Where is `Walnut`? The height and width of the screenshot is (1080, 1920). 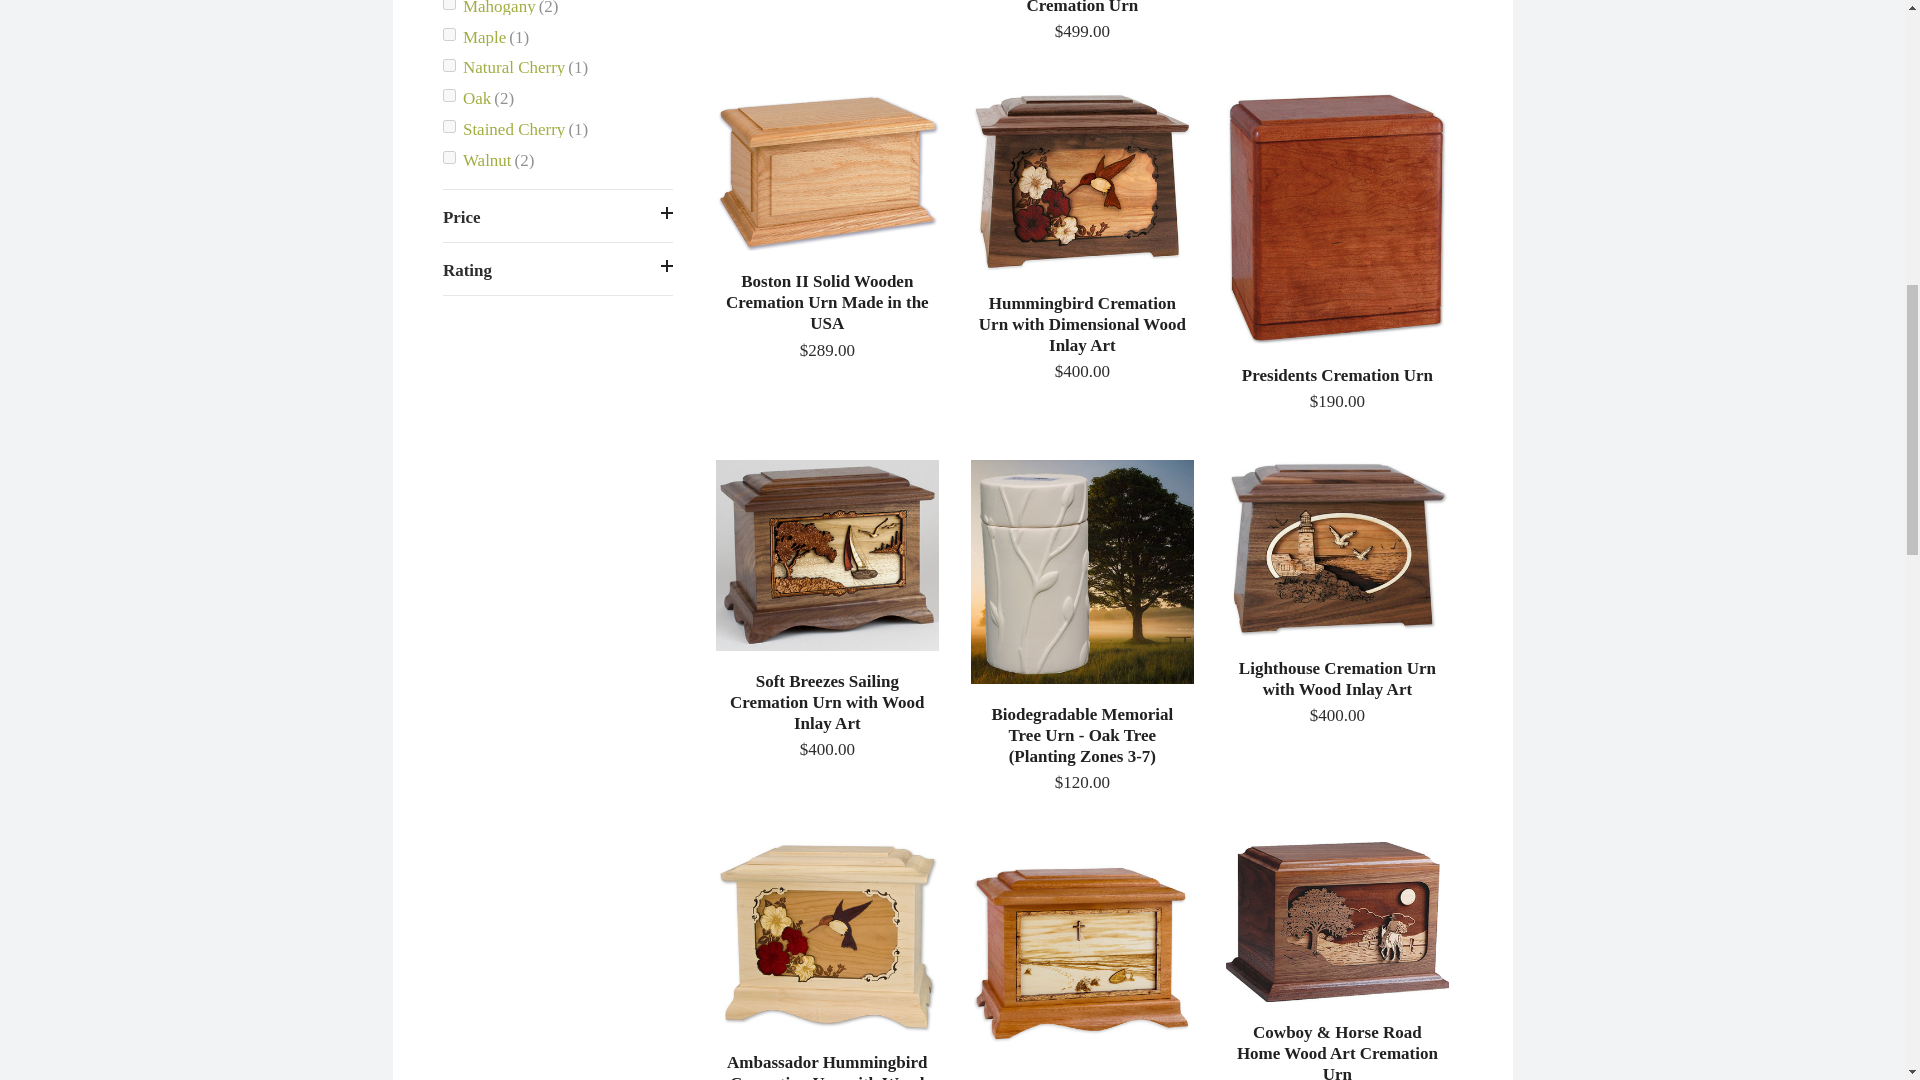 Walnut is located at coordinates (558, 158).